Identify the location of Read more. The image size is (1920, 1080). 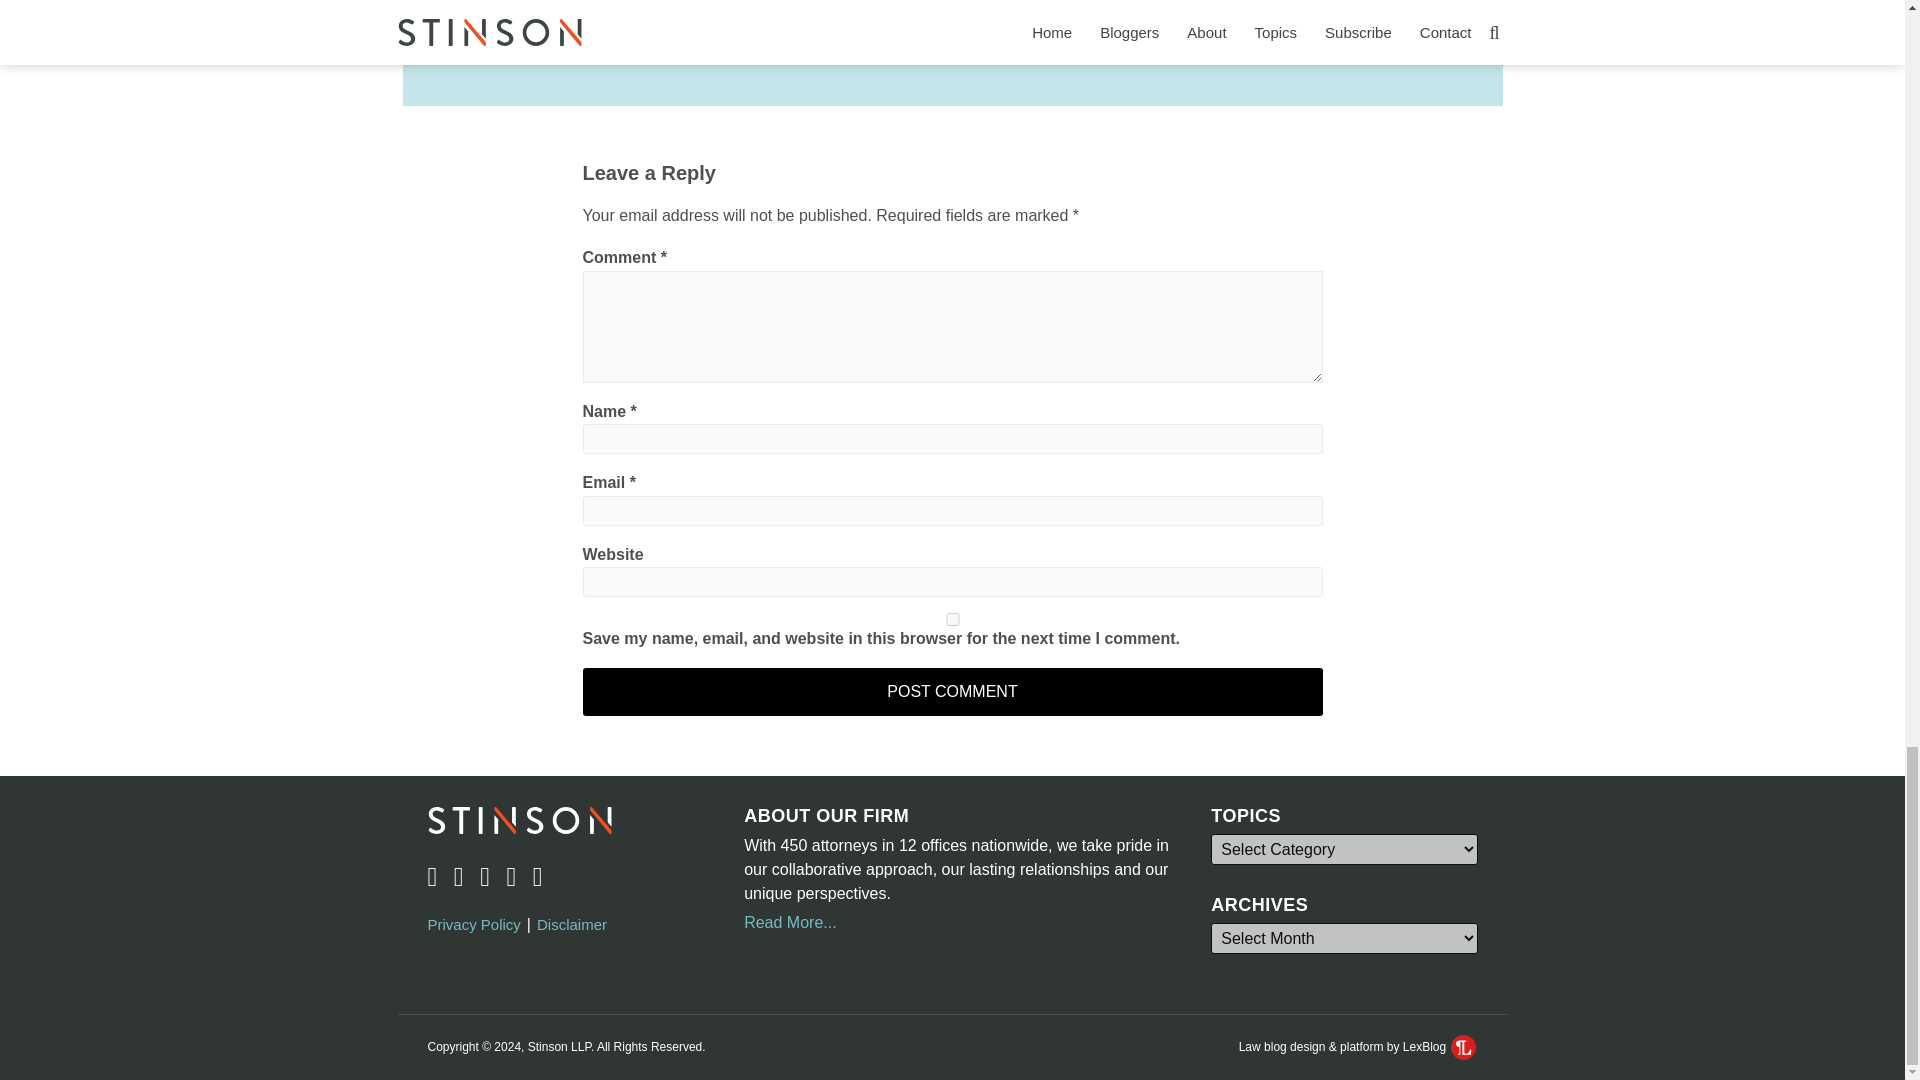
(1152, 34).